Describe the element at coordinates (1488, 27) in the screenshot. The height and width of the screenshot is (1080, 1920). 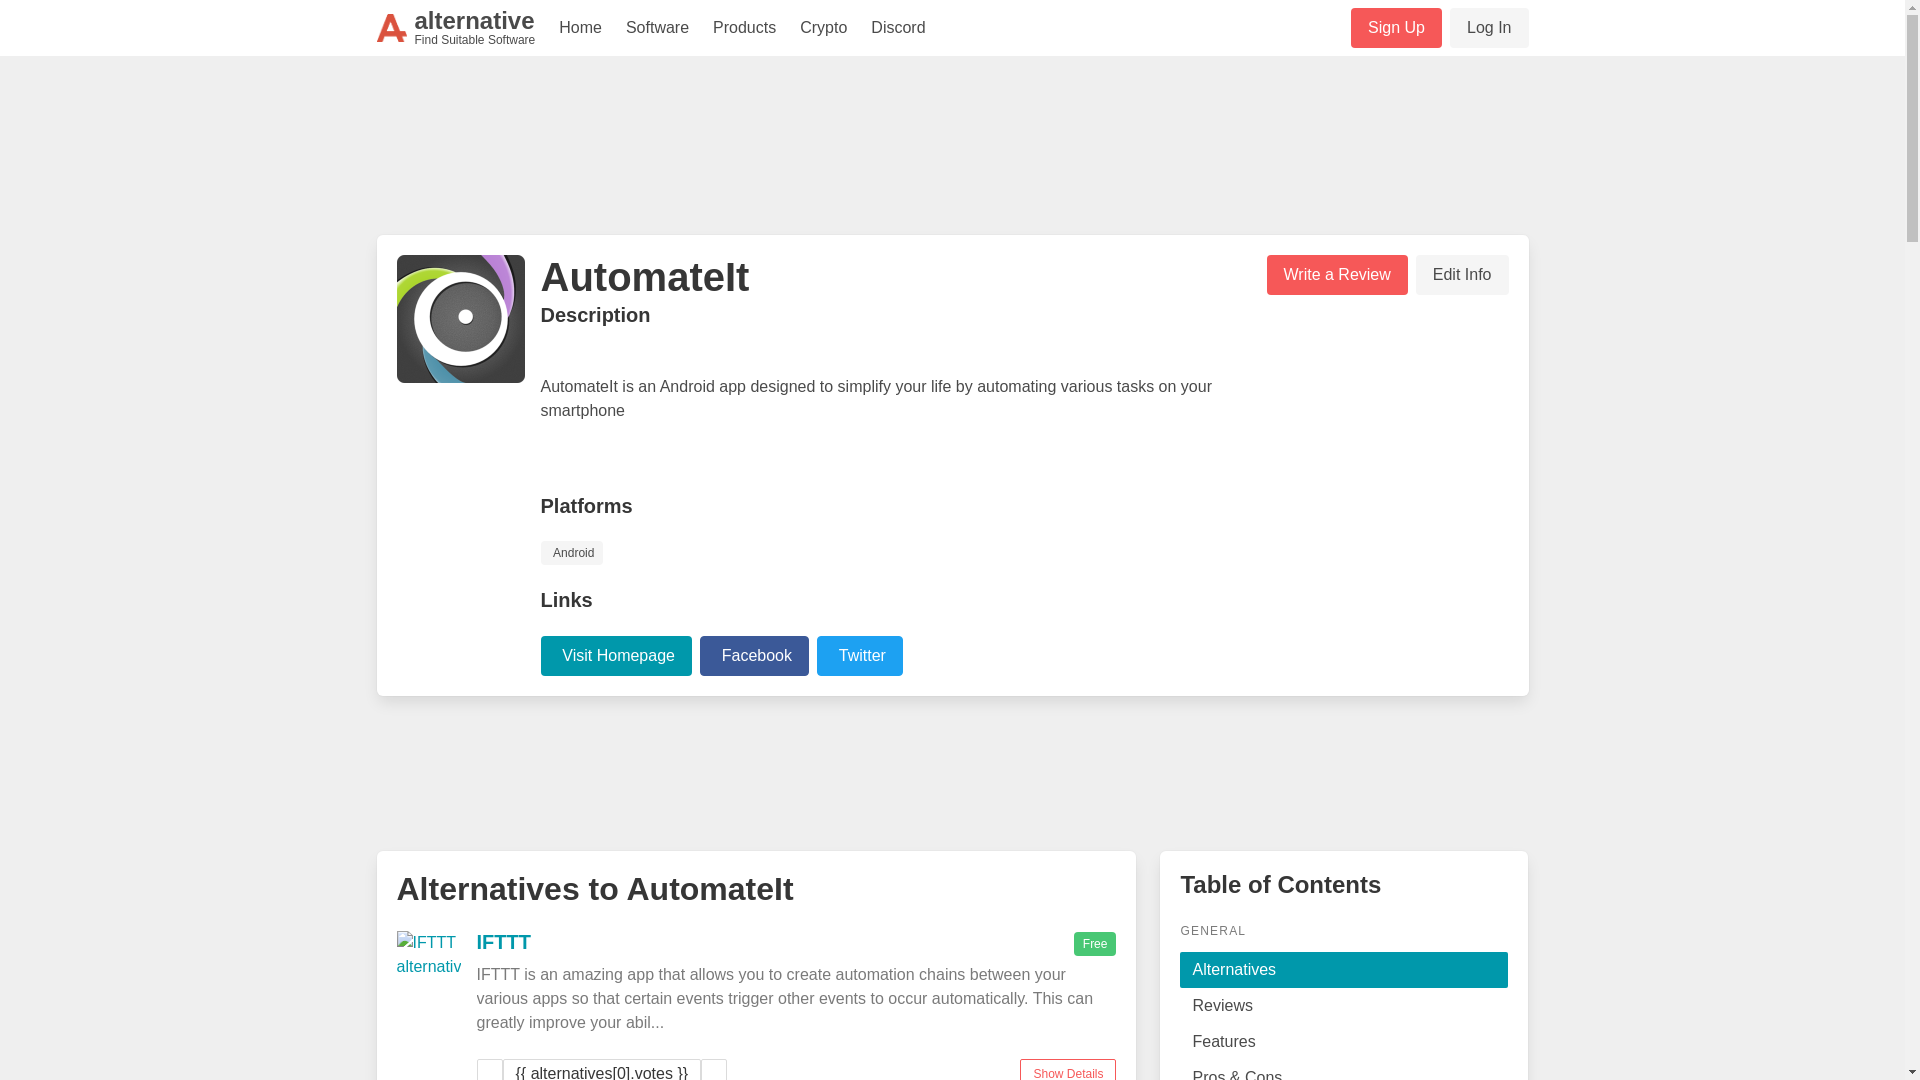
I see `IFTTT` at that location.